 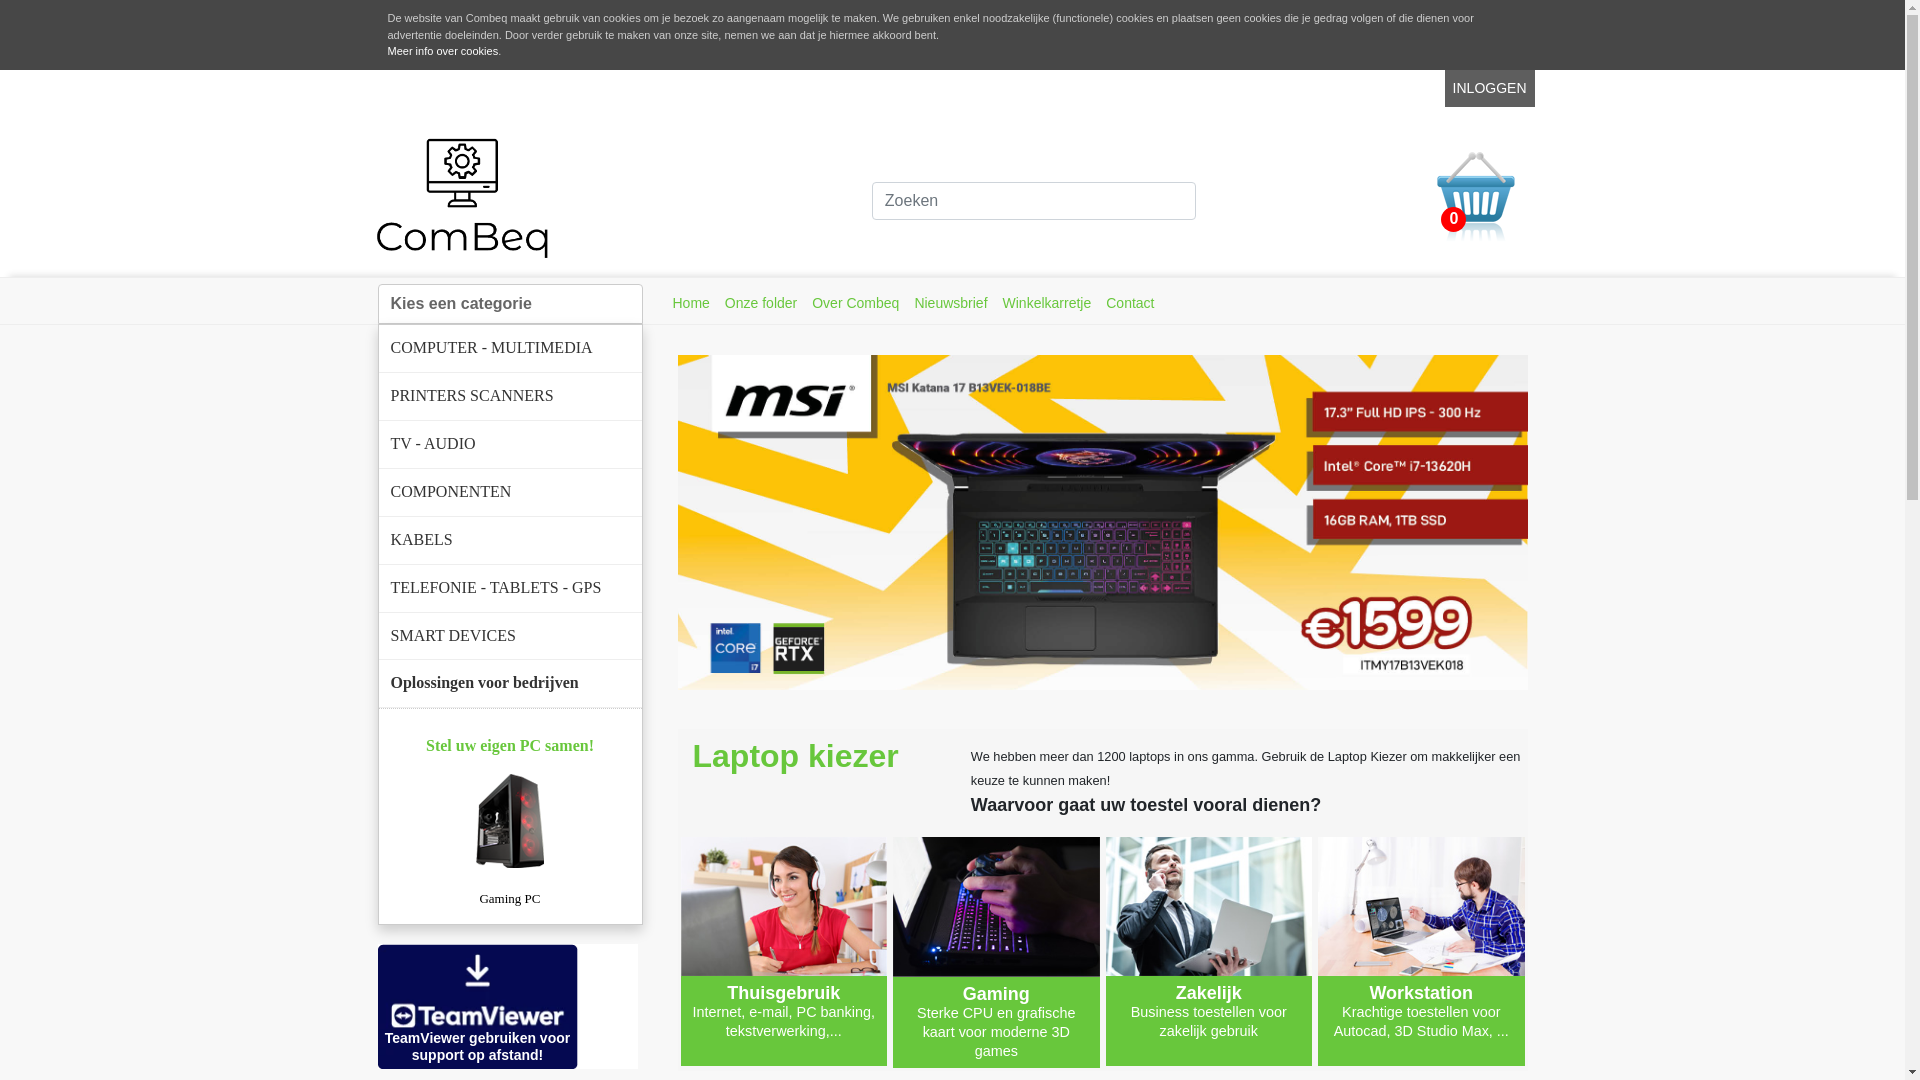 I want to click on Nieuwsbrief, so click(x=950, y=303).